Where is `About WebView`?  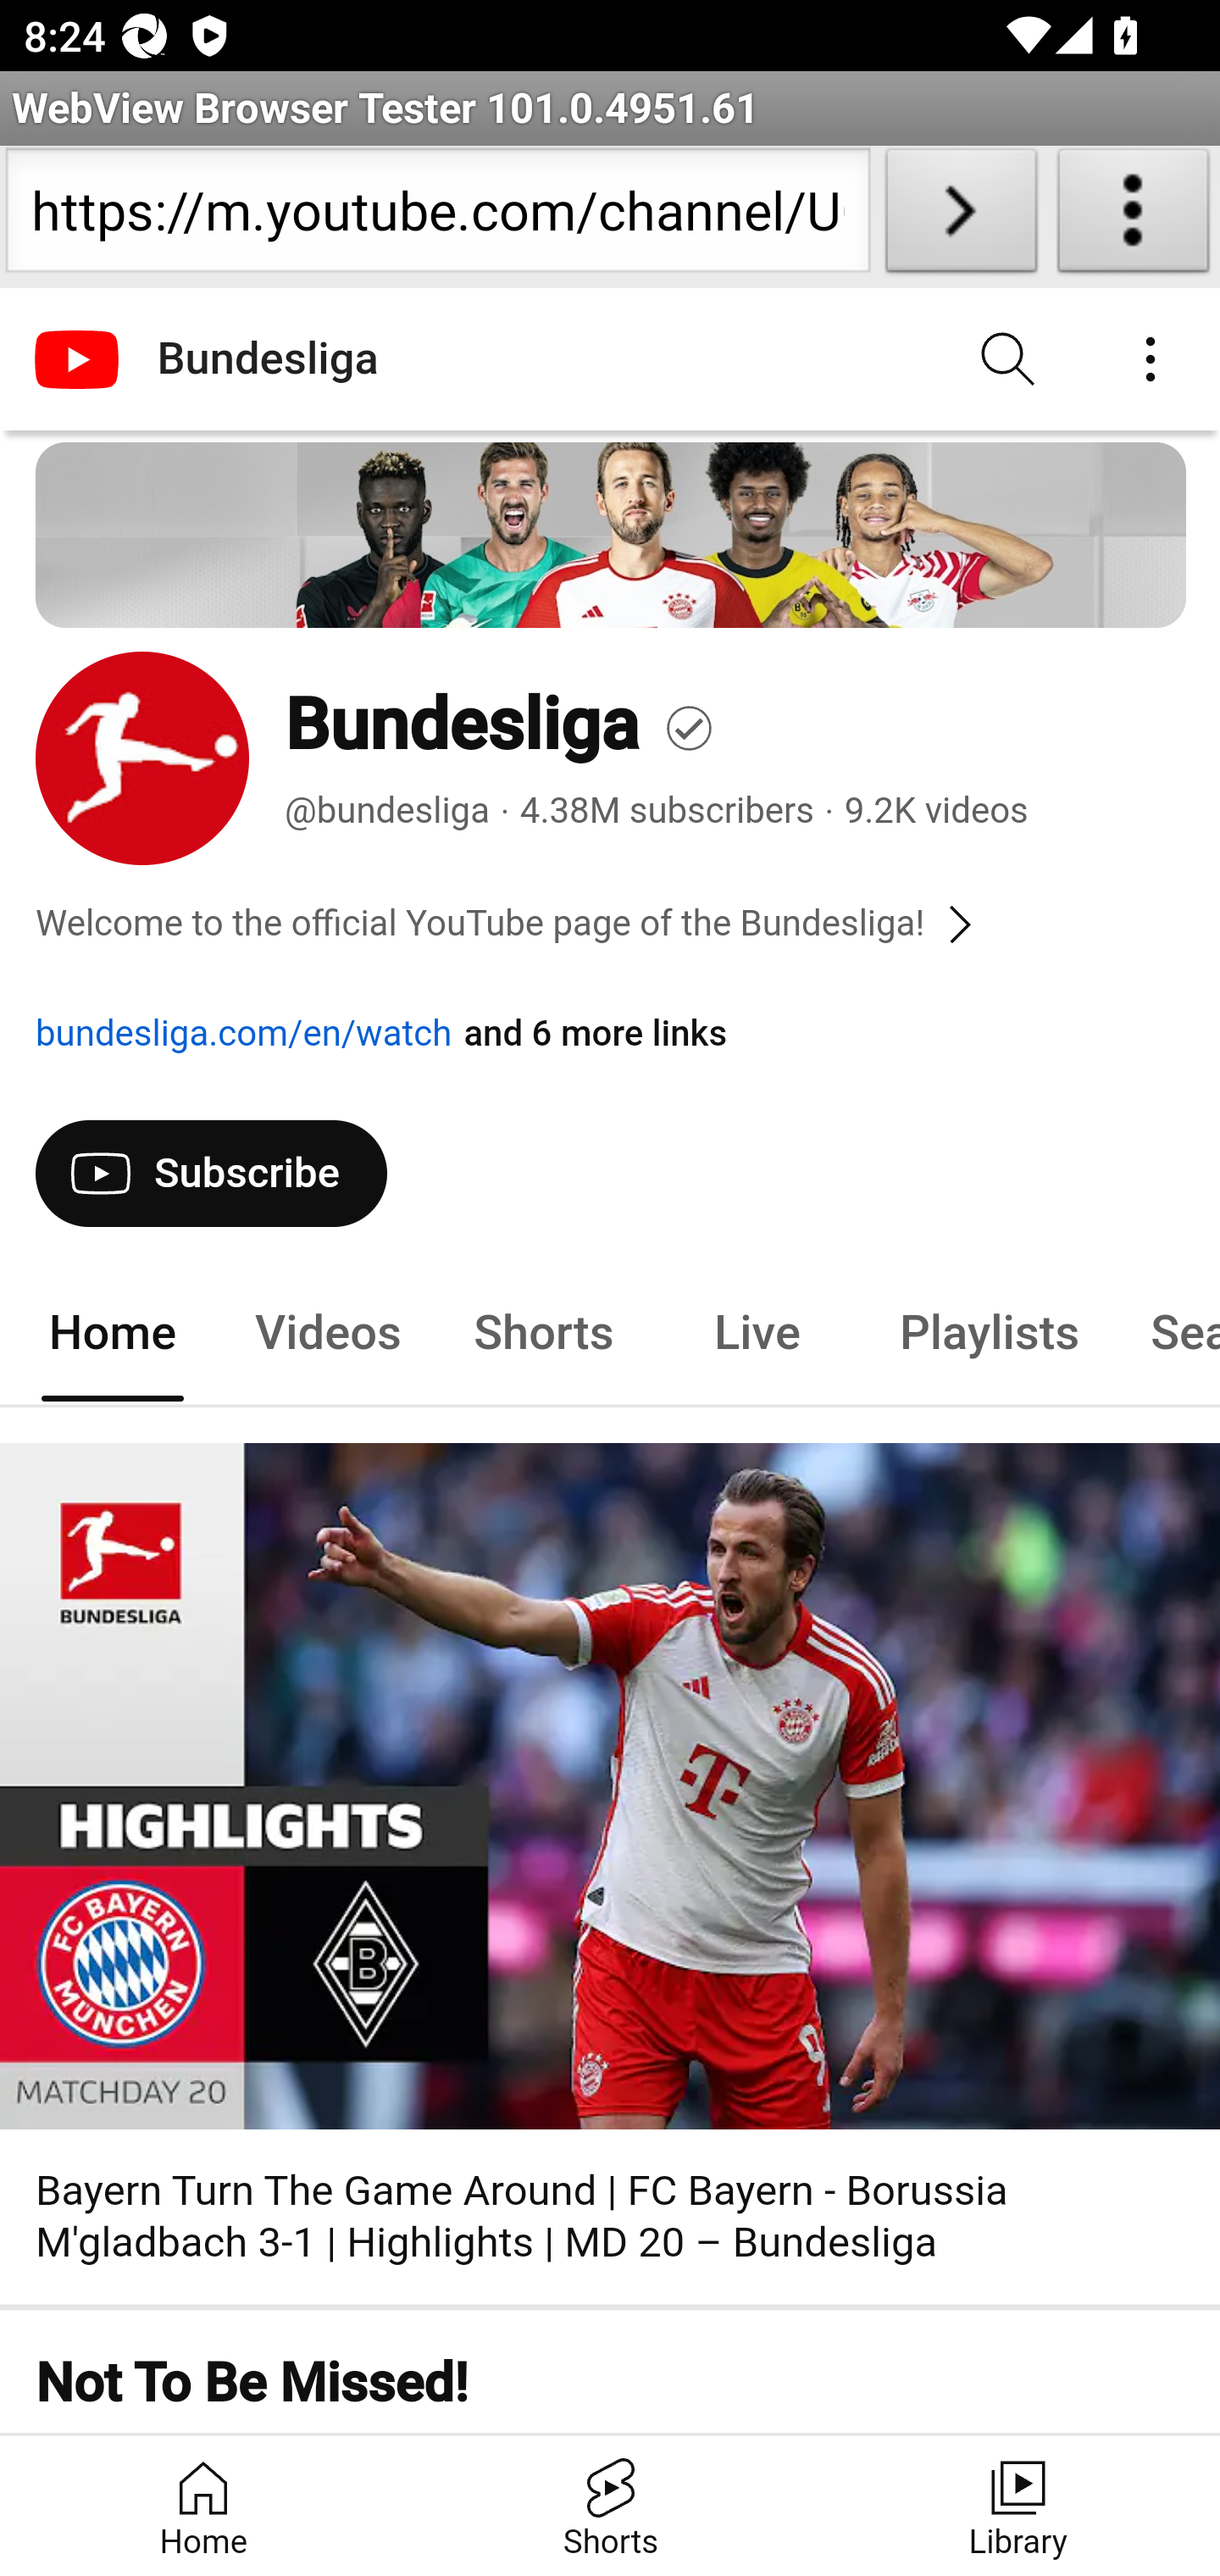 About WebView is located at coordinates (1134, 217).